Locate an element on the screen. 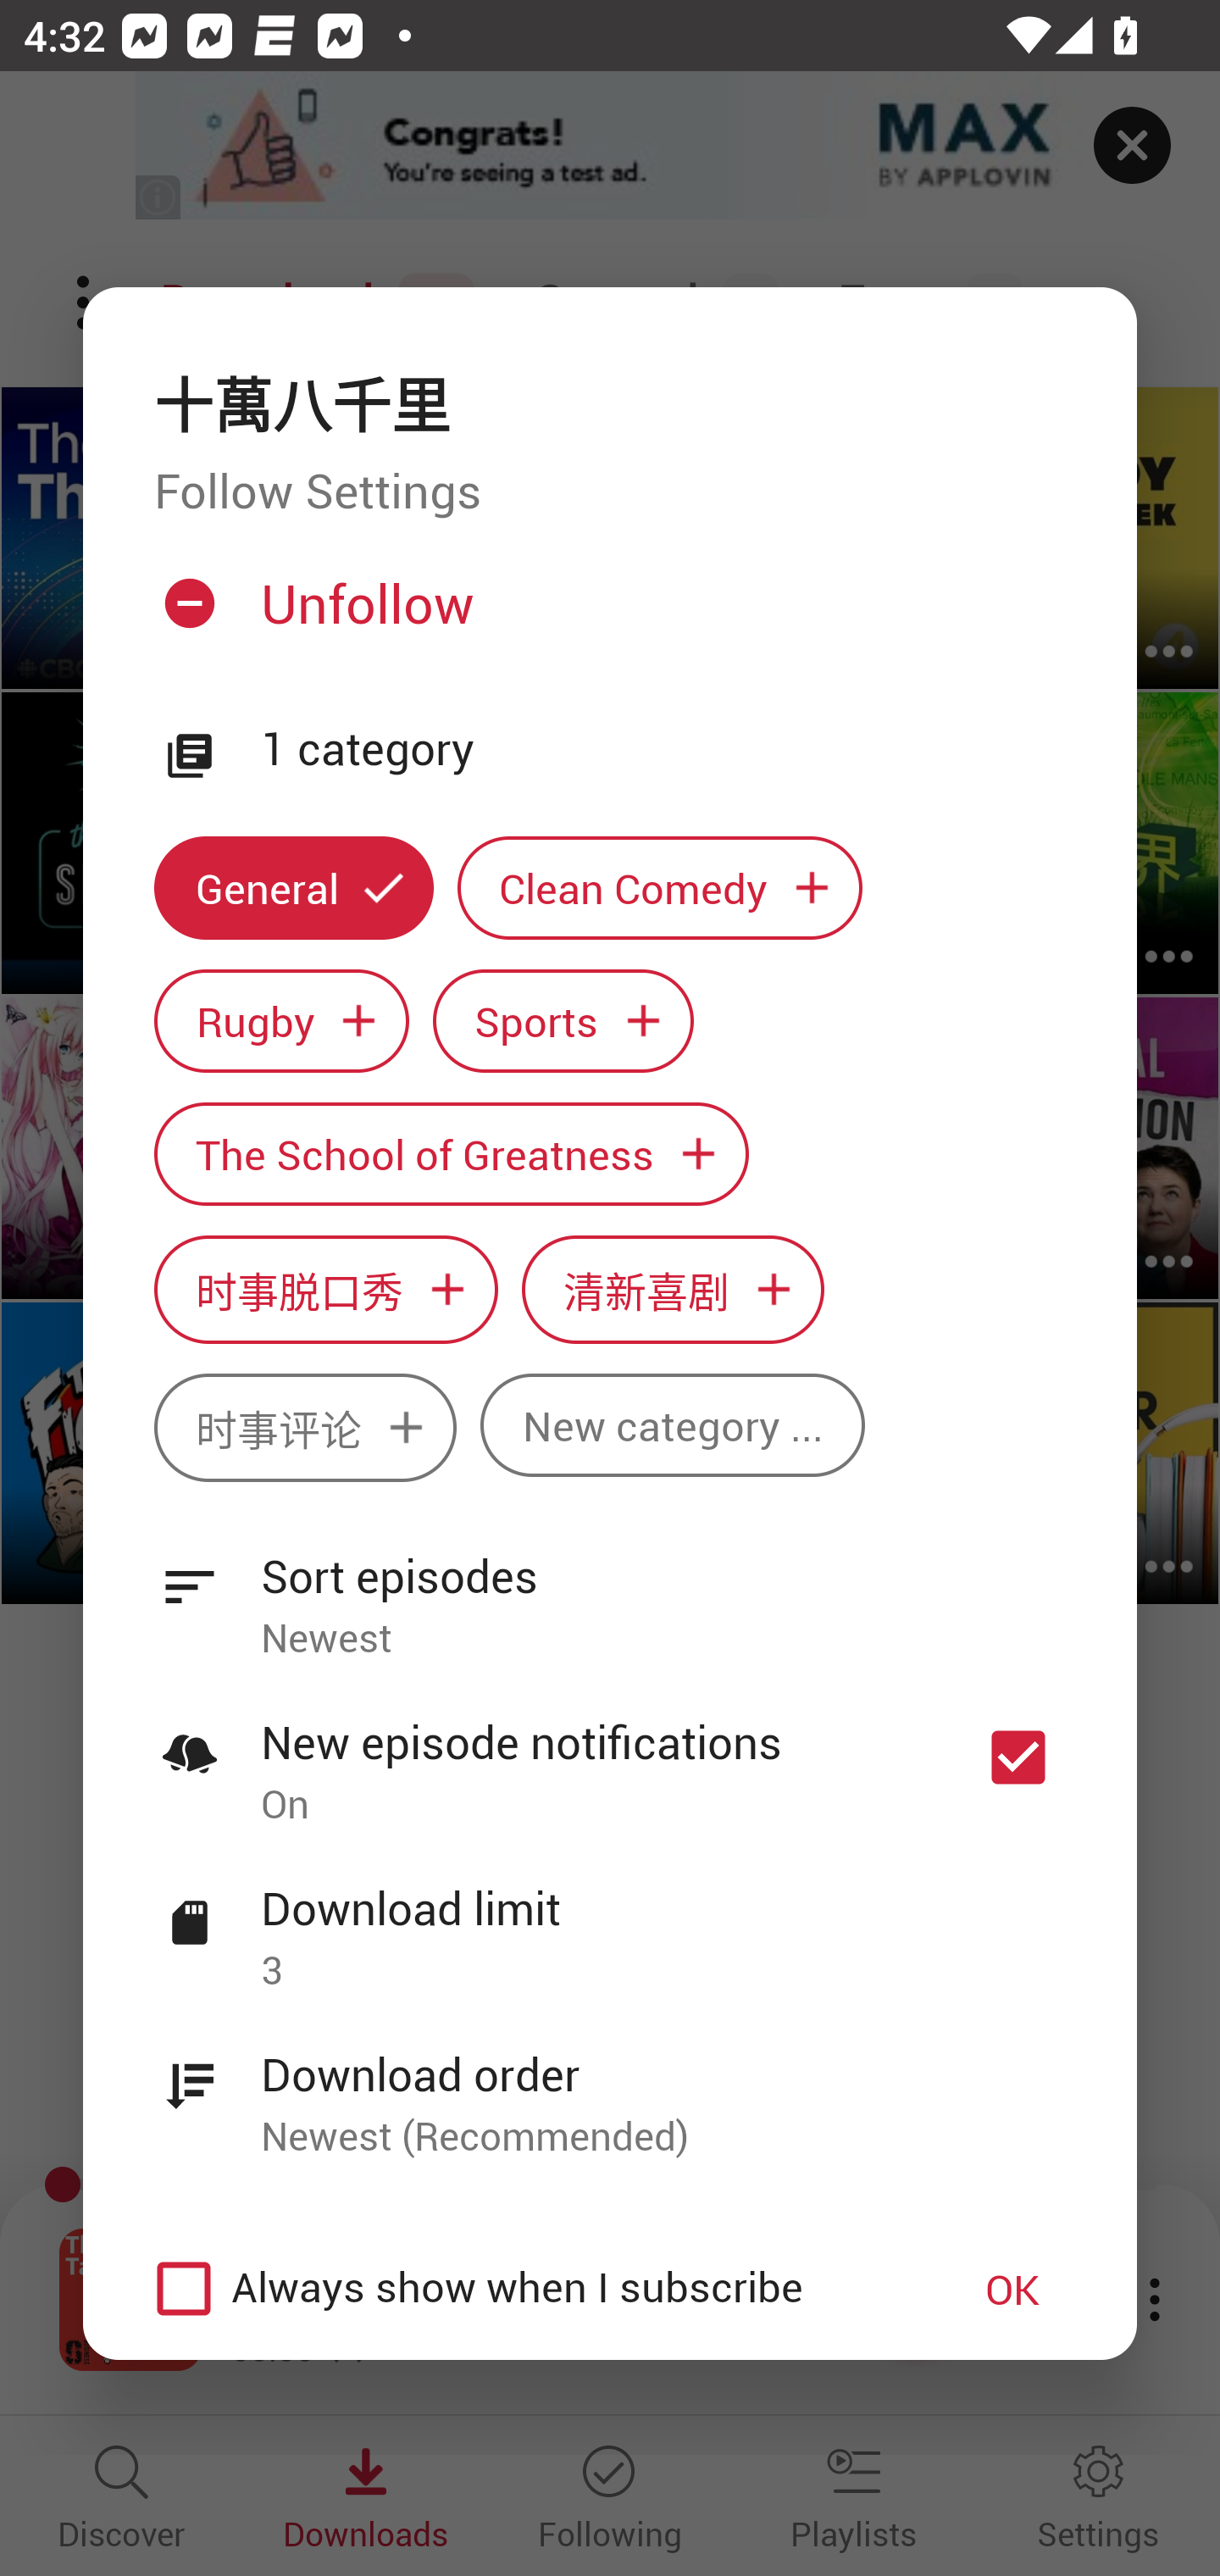 This screenshot has width=1220, height=2576. Always show when I subscribe is located at coordinates (527, 2288).